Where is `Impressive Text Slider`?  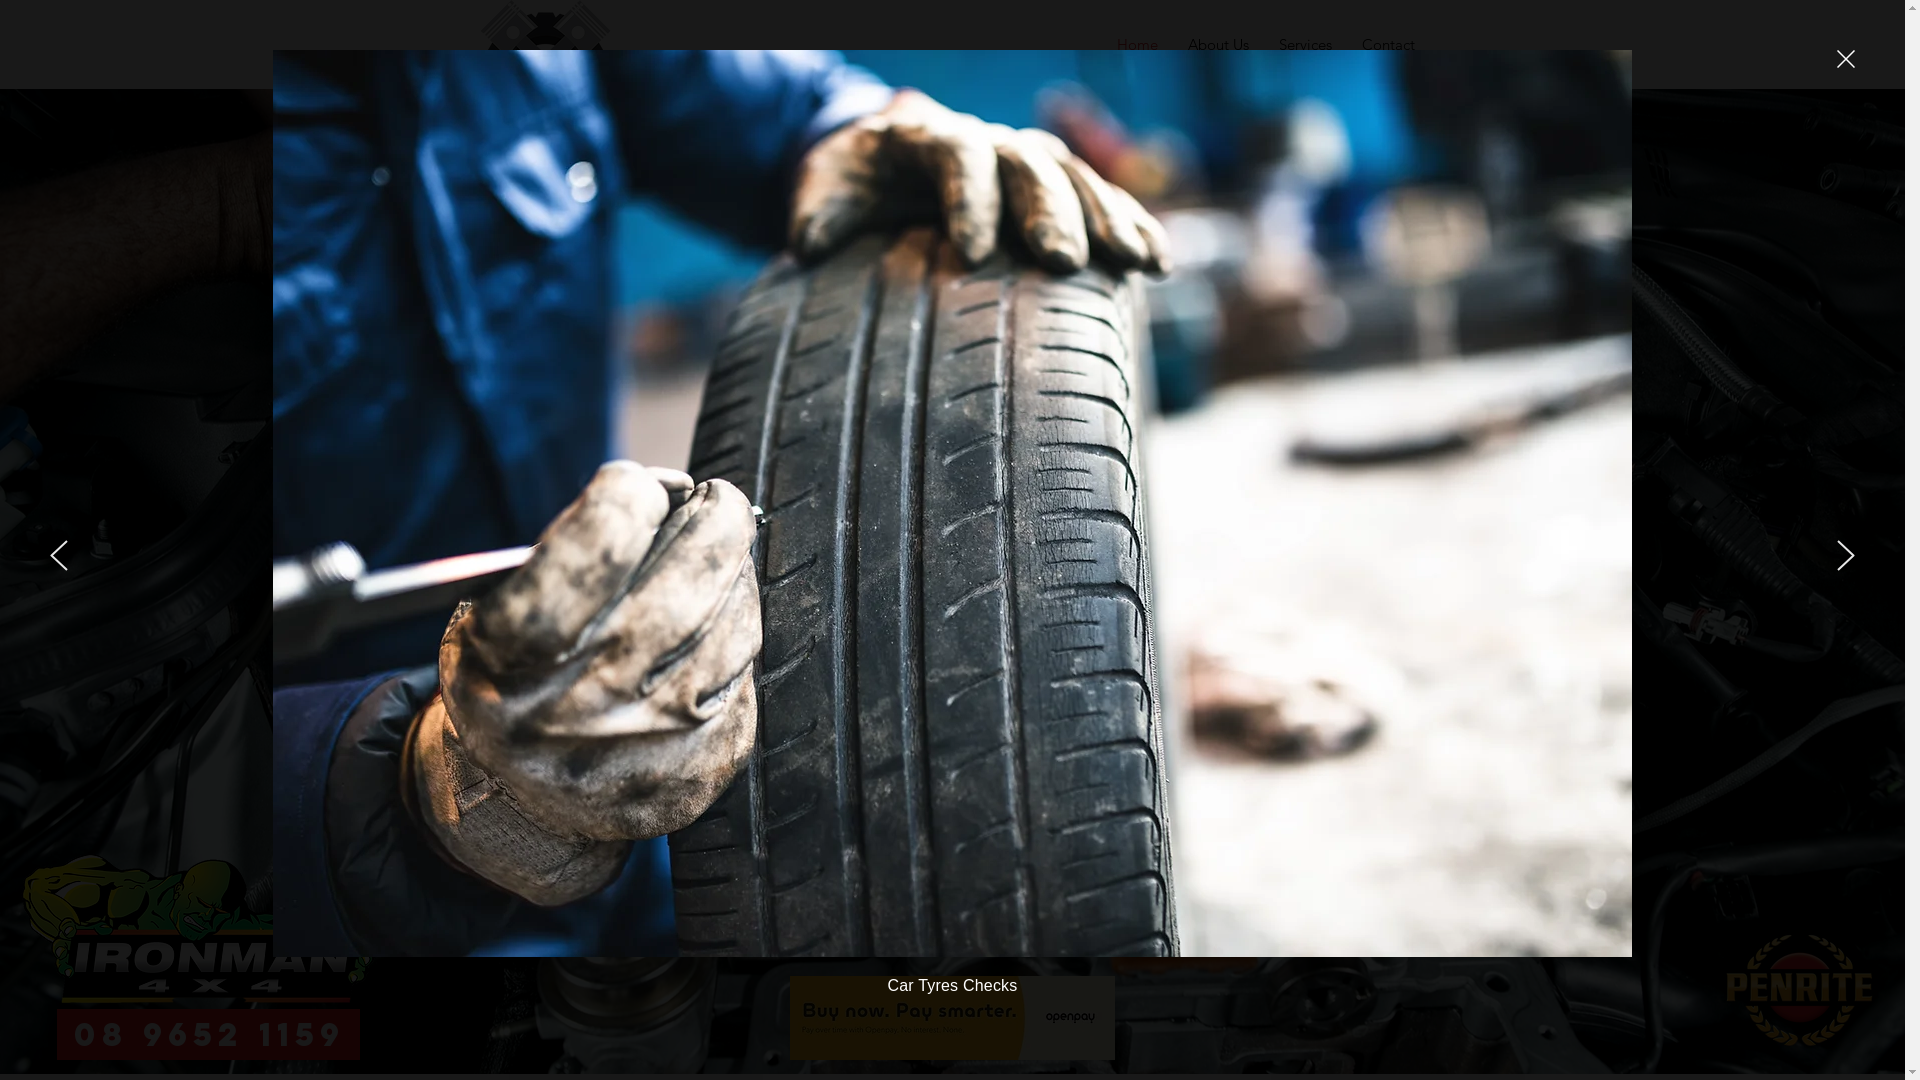
Impressive Text Slider is located at coordinates (952, 582).